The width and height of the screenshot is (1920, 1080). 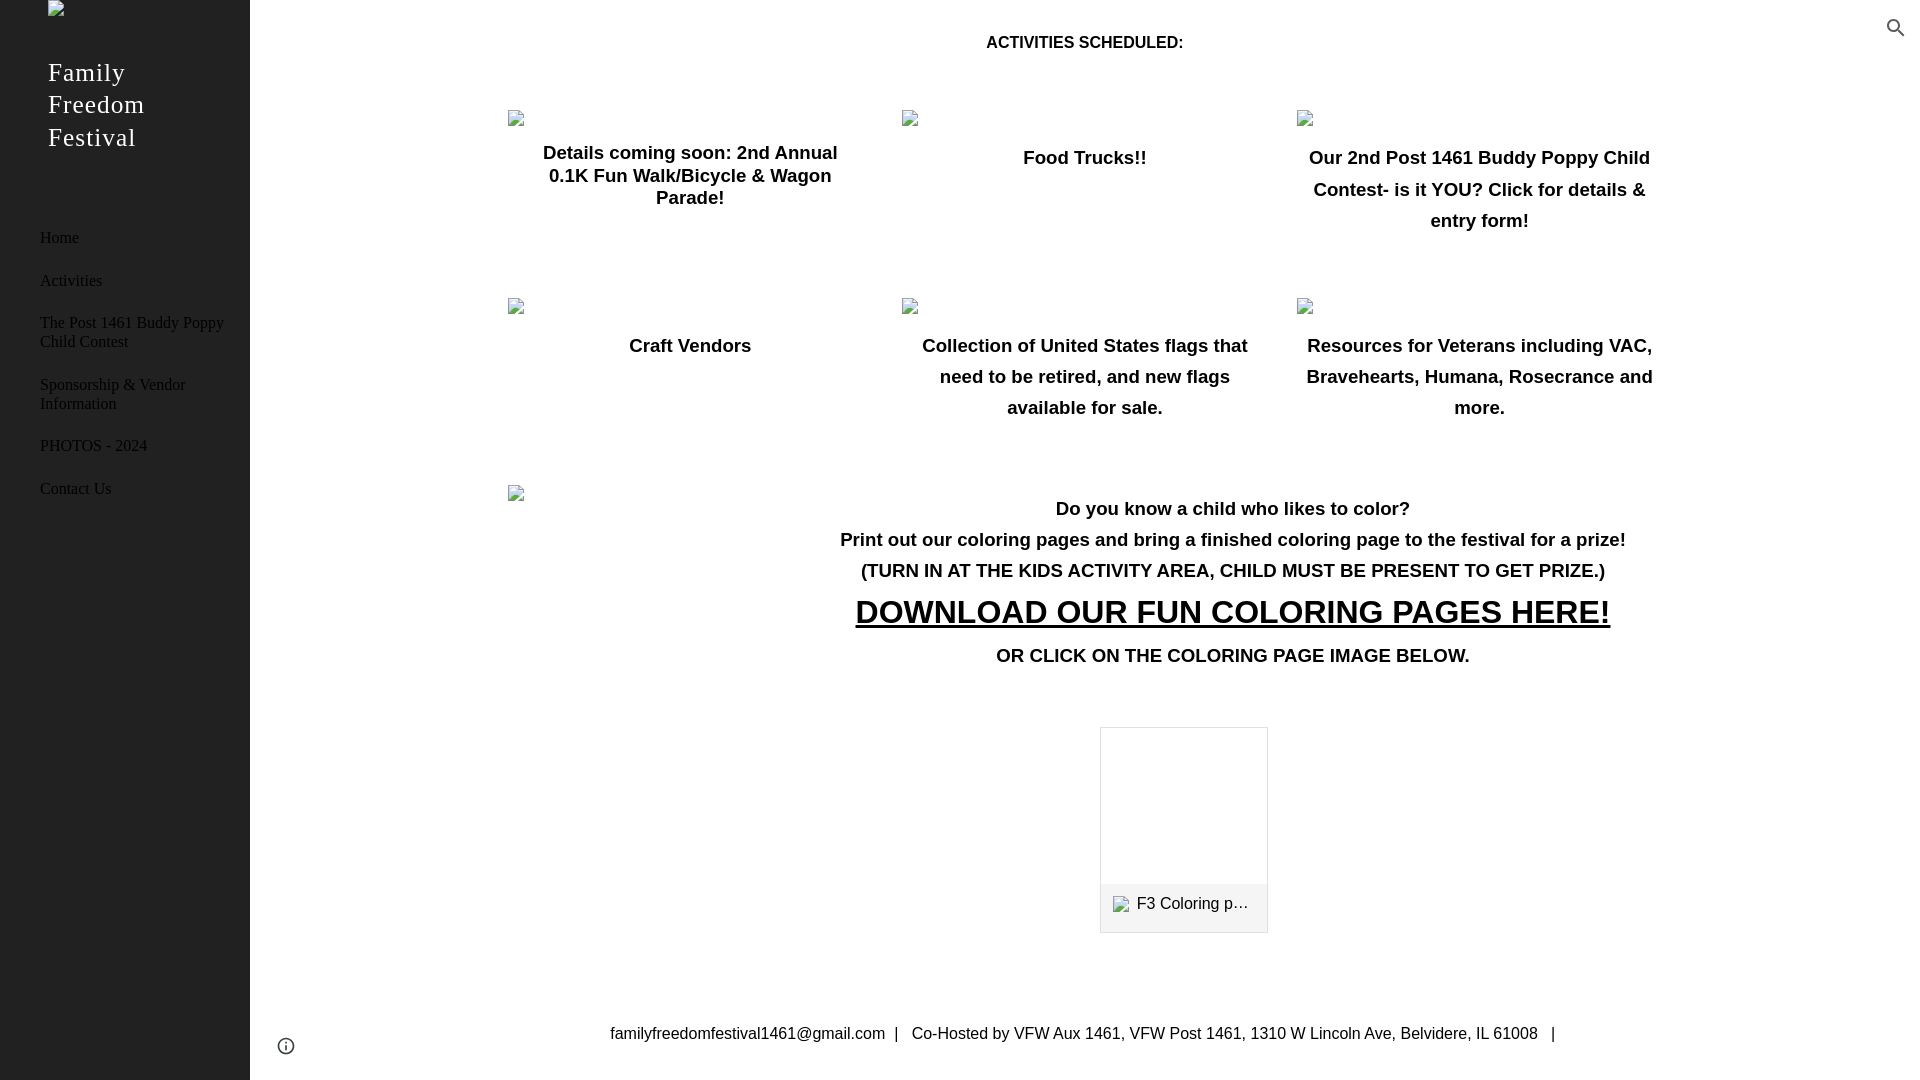 What do you see at coordinates (124, 130) in the screenshot?
I see `Family Freedom Festival` at bounding box center [124, 130].